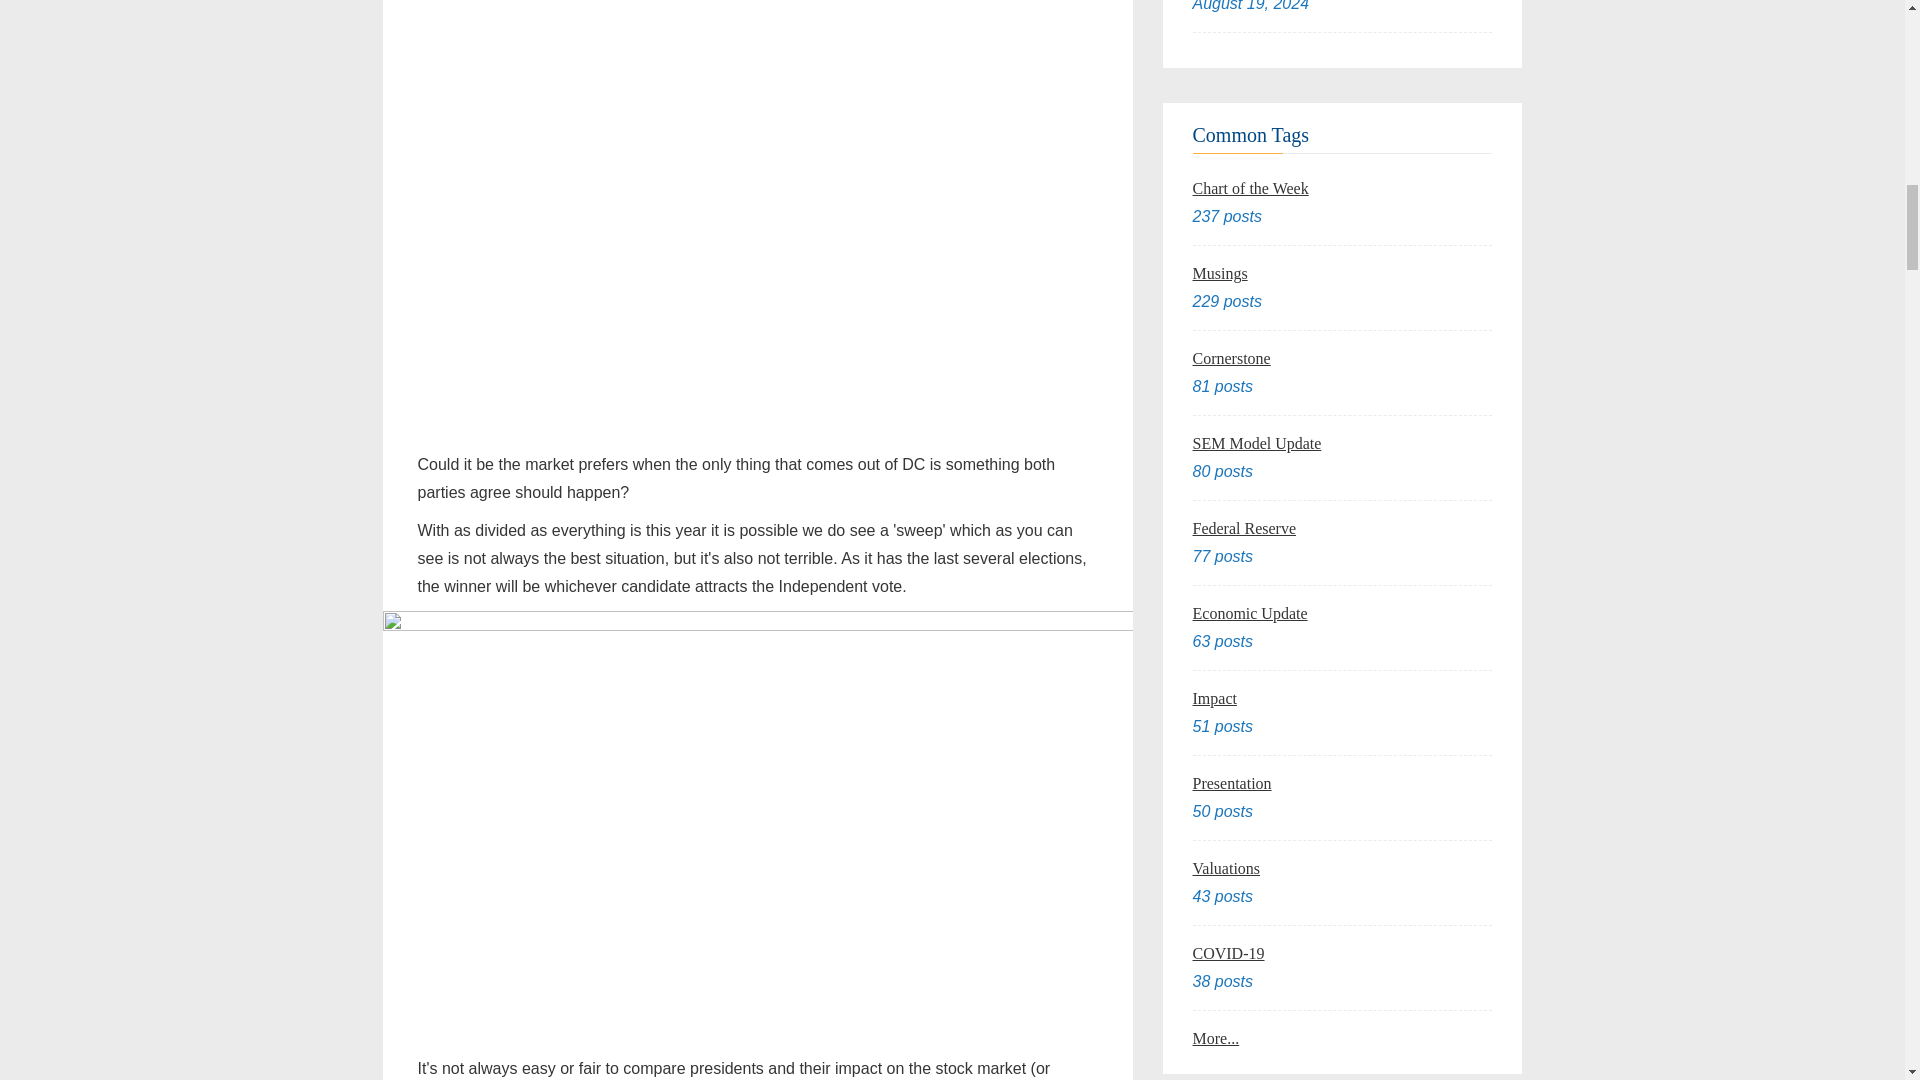  I want to click on SEM Model Update, so click(1256, 444).